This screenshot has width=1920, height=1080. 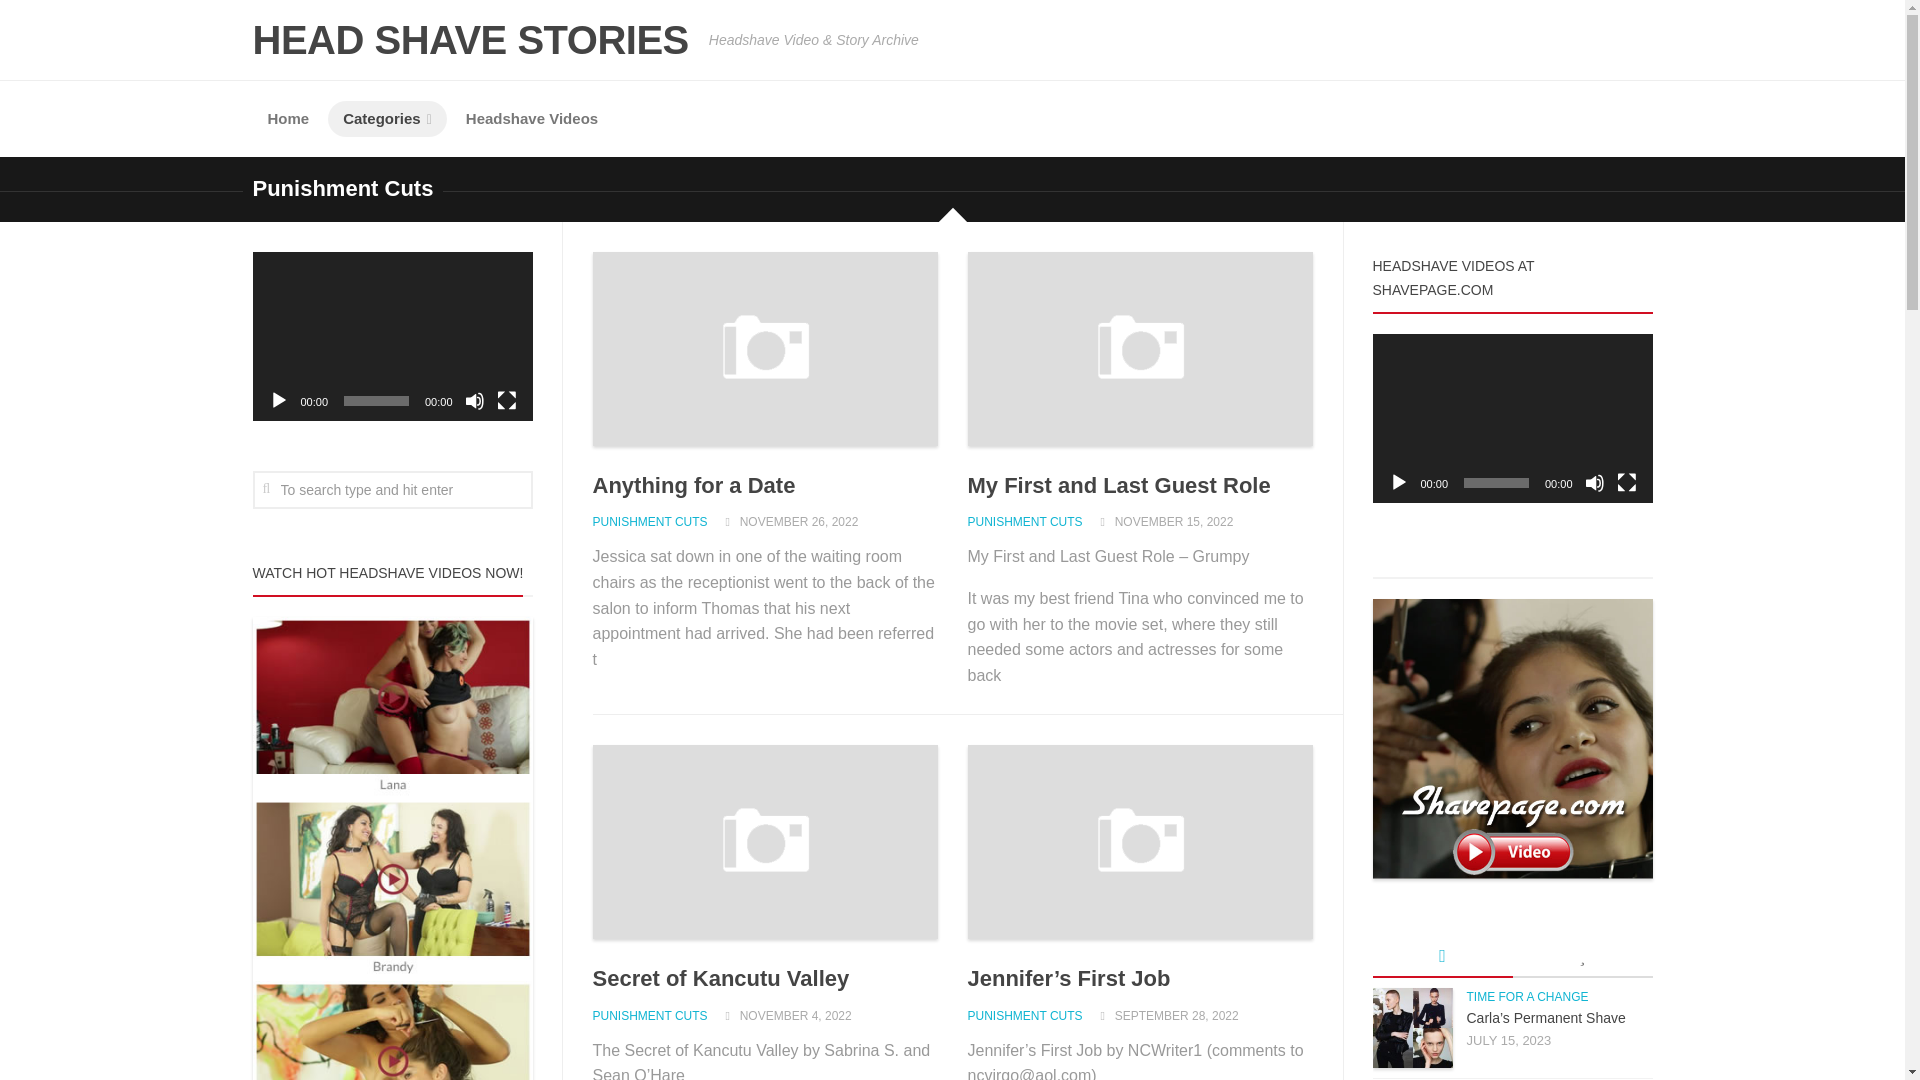 I want to click on Mute, so click(x=474, y=400).